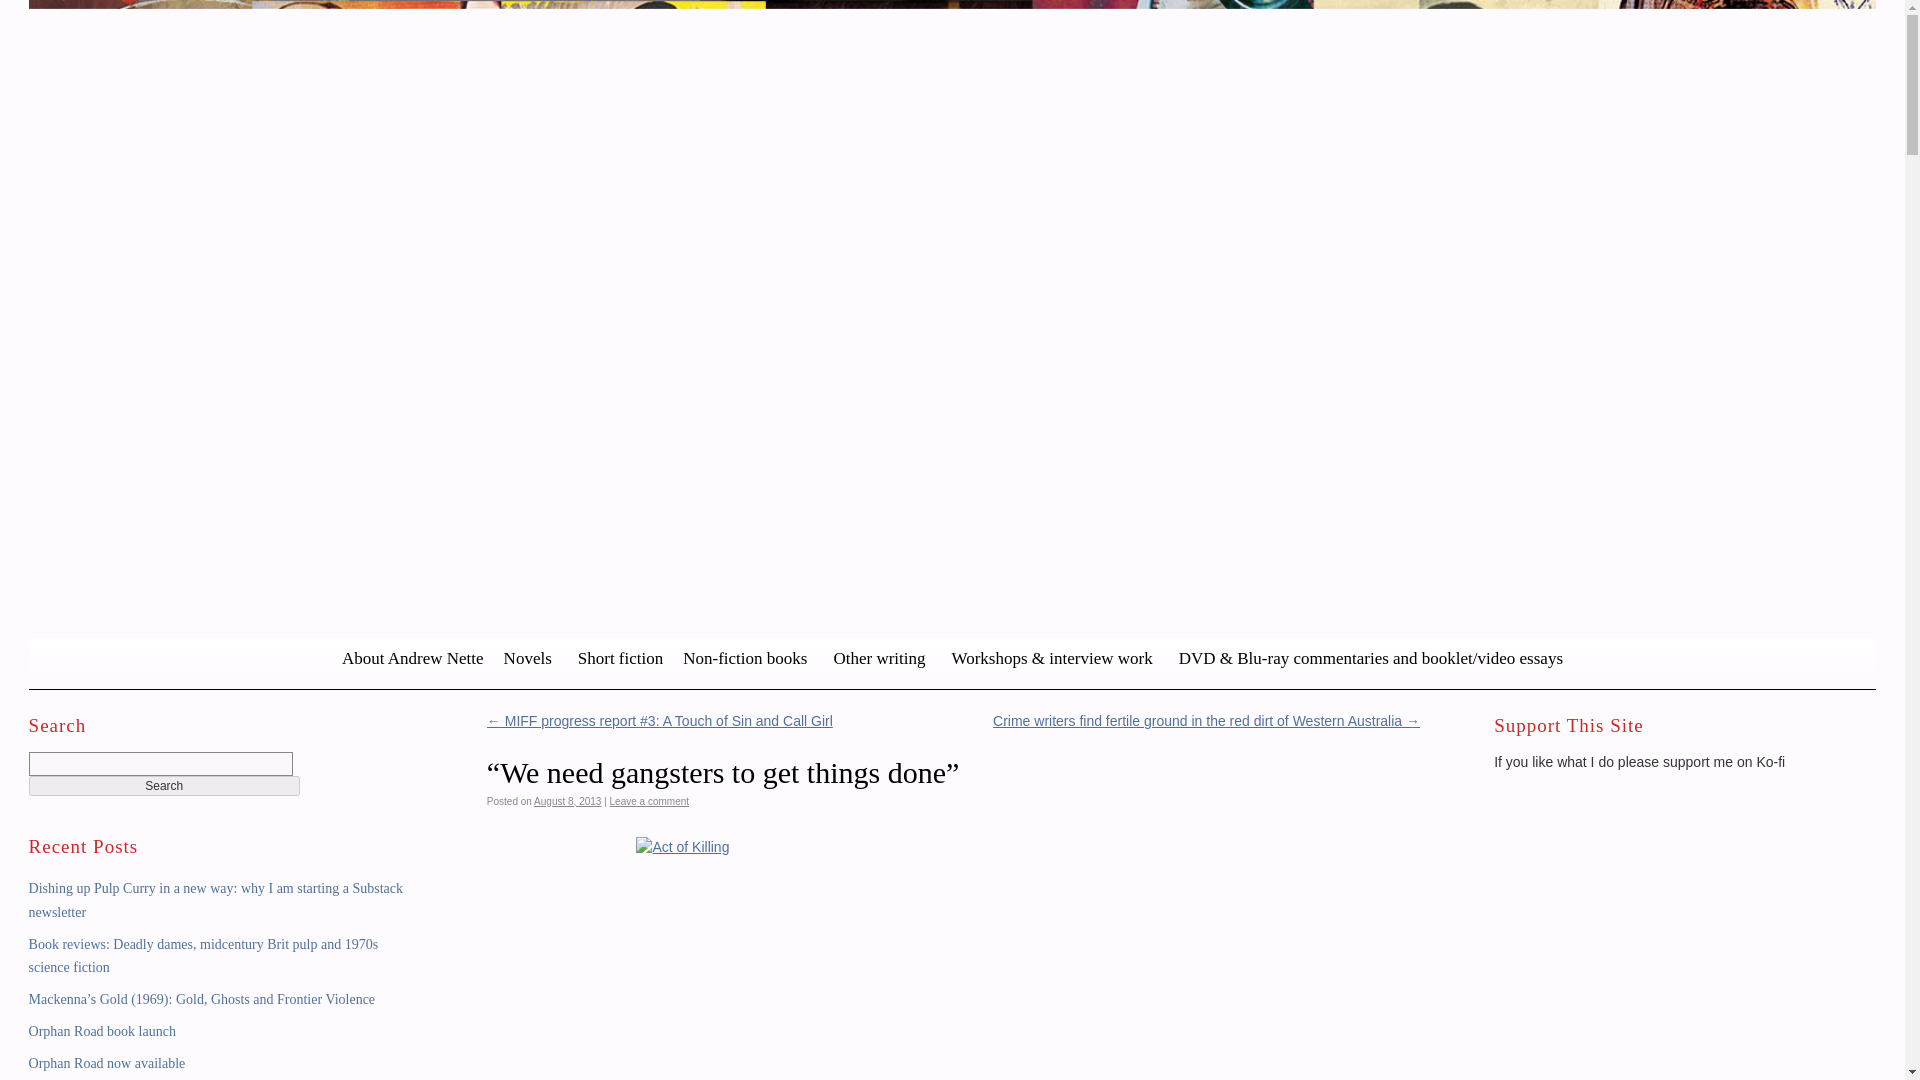 This screenshot has width=1920, height=1080. I want to click on Search, so click(164, 786).